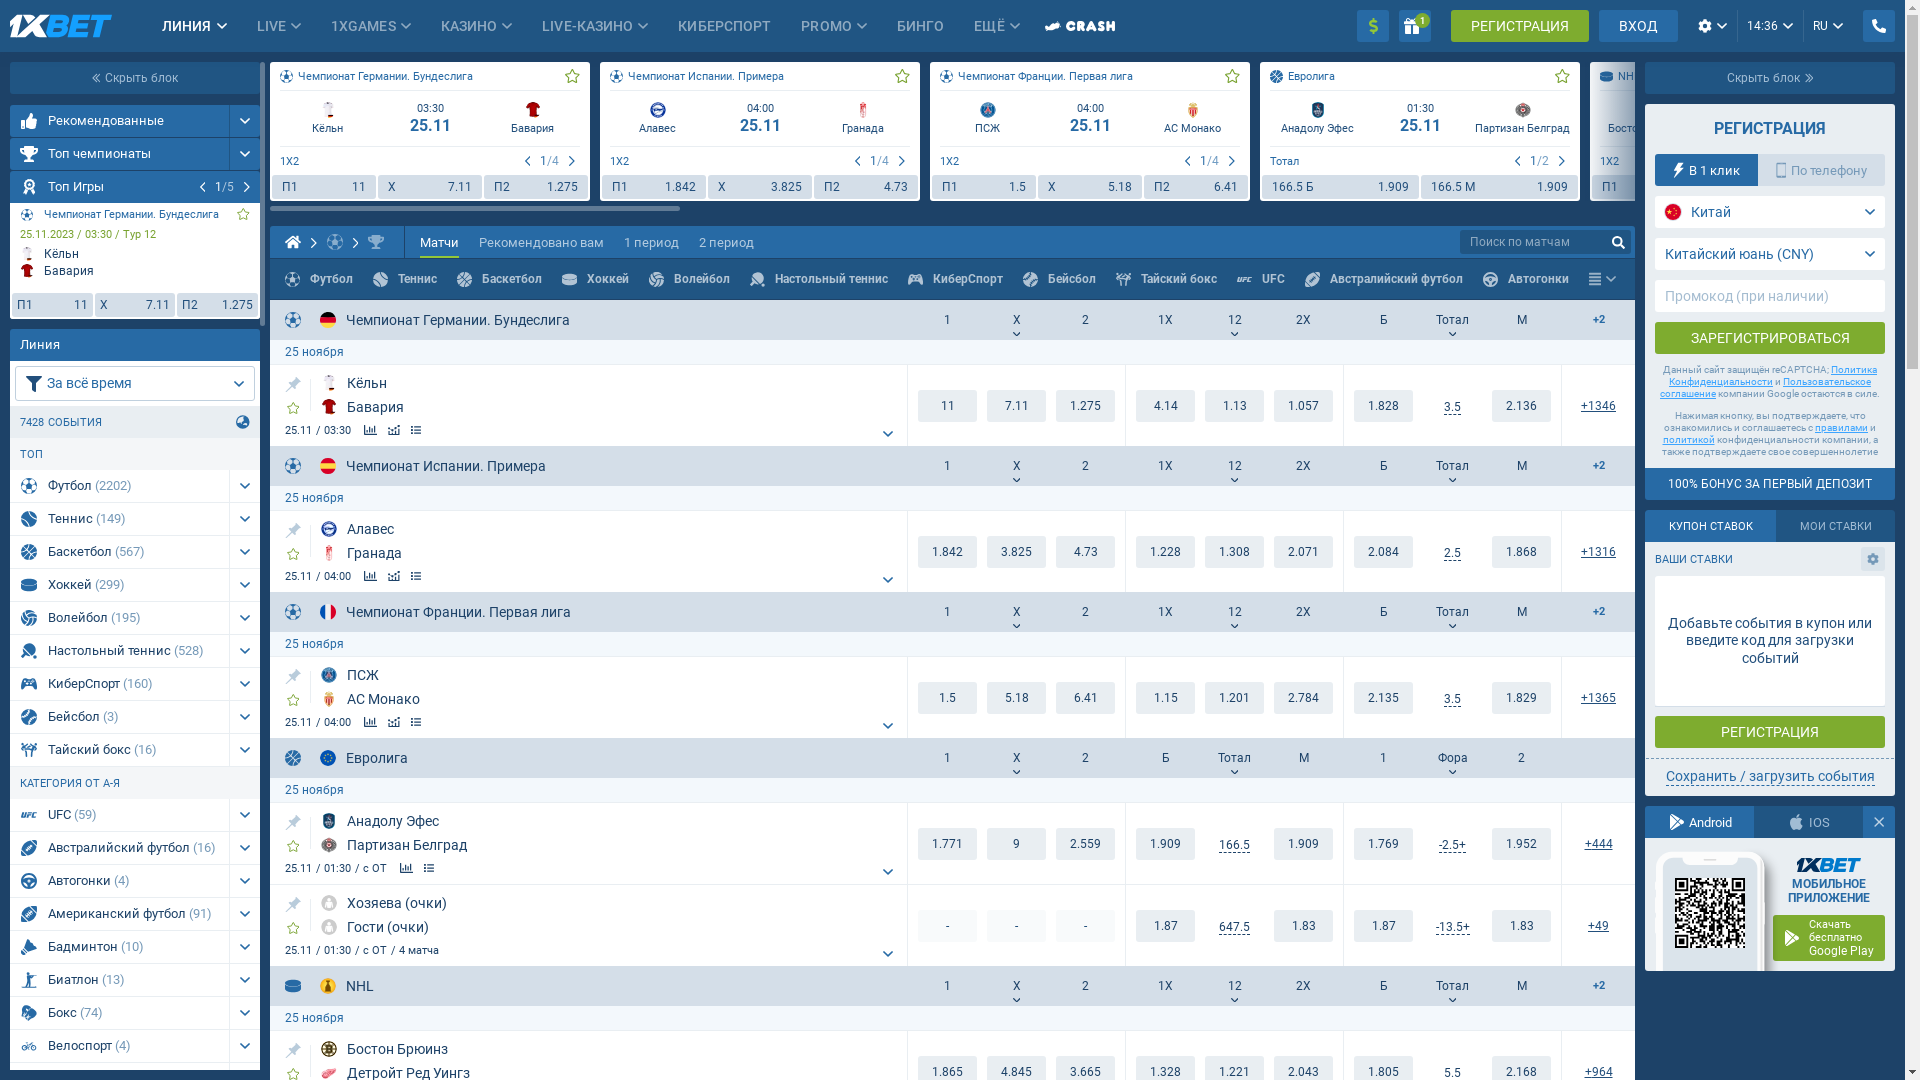 This screenshot has width=1920, height=1080. I want to click on 647.5, so click(1234, 928).